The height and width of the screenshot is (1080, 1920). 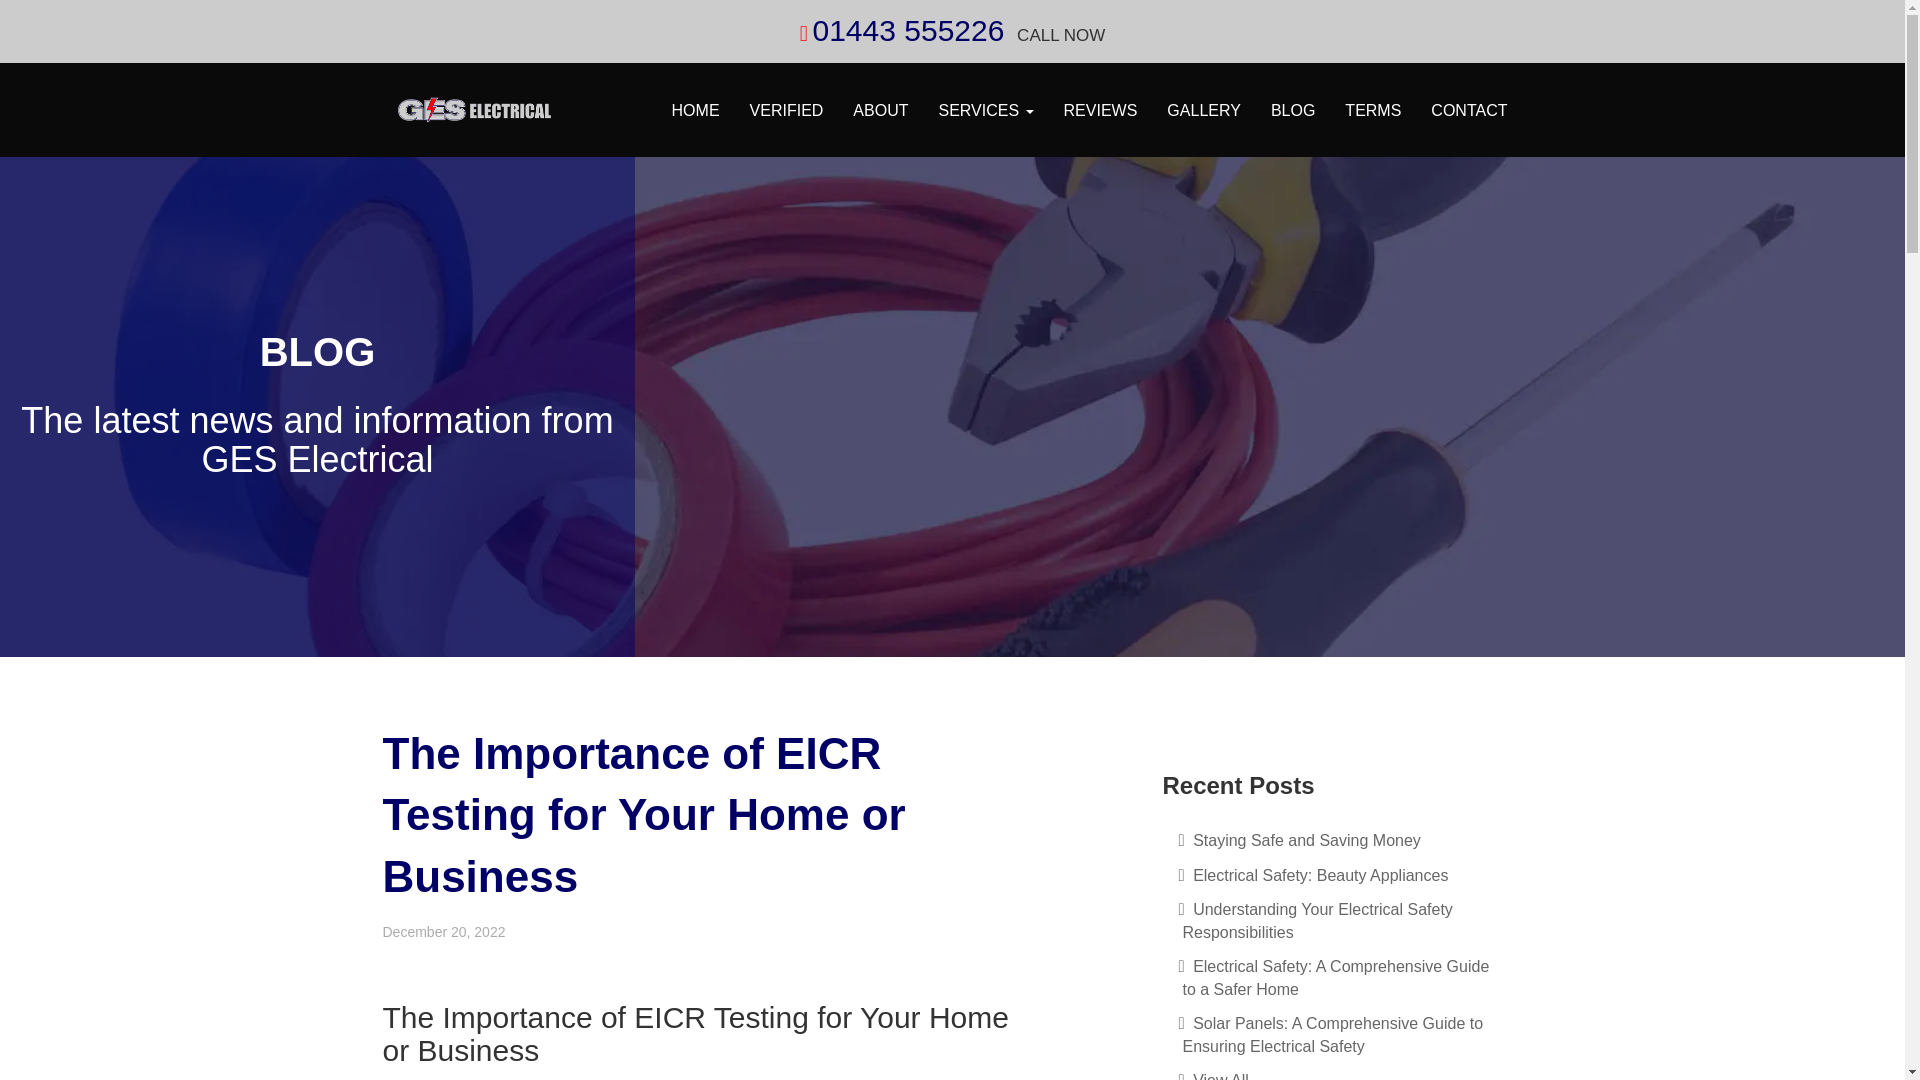 I want to click on View All, so click(x=1342, y=1074).